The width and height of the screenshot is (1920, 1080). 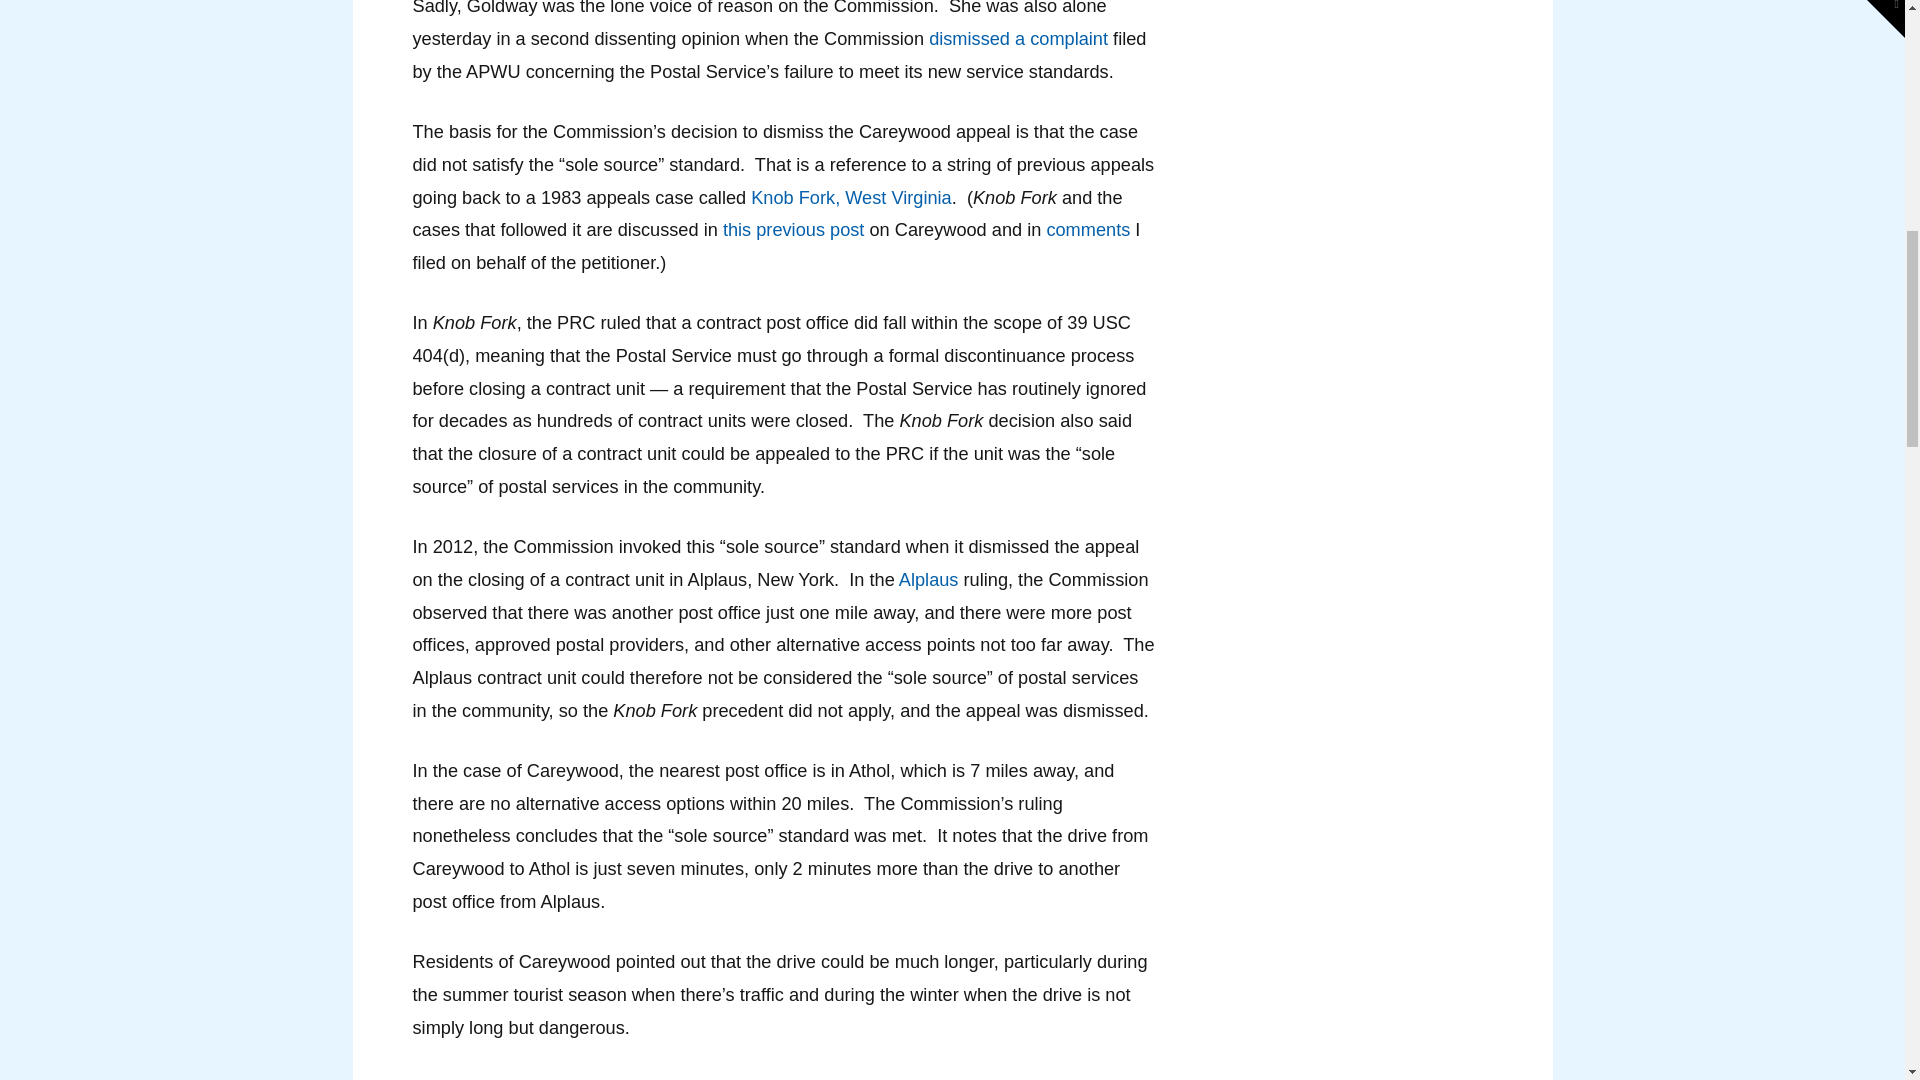 I want to click on Alplaus, so click(x=928, y=580).